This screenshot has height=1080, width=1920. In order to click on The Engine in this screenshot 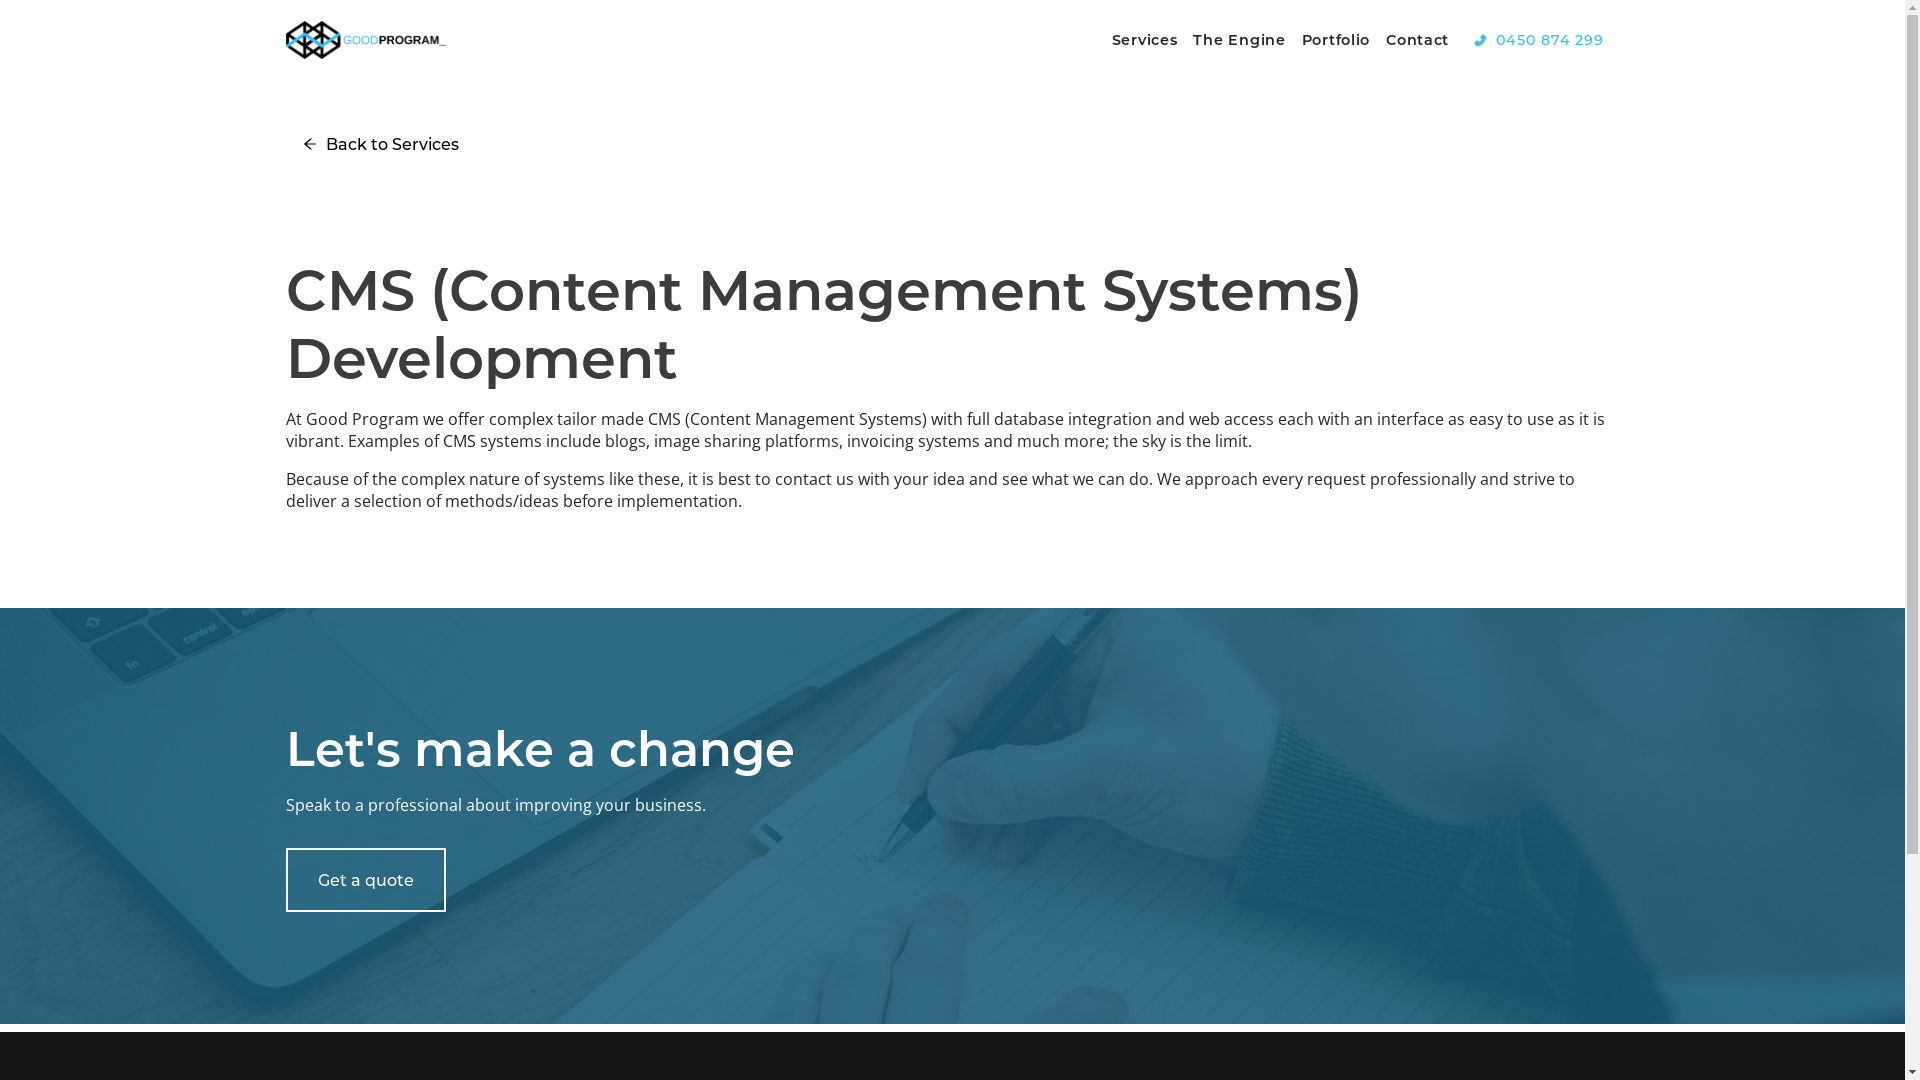, I will do `click(1239, 40)`.